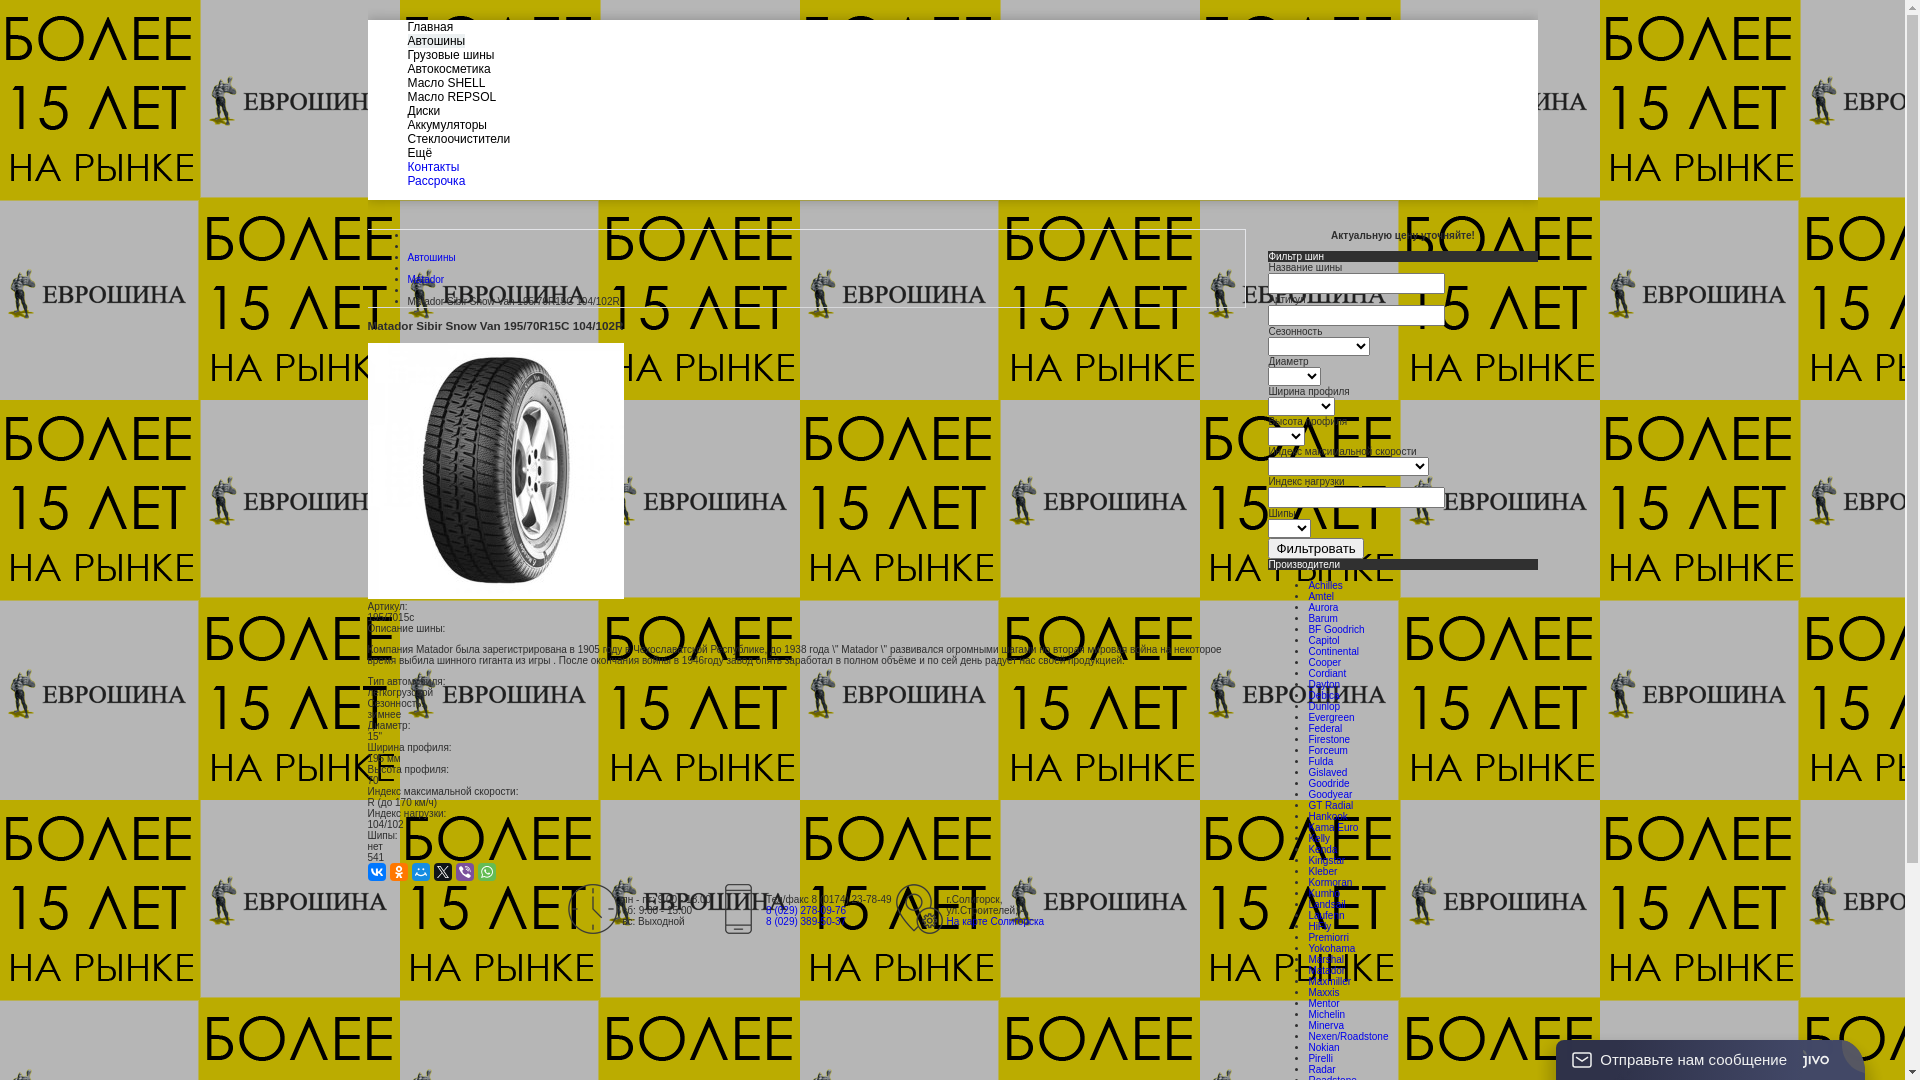 This screenshot has height=1080, width=1920. Describe the element at coordinates (496, 596) in the screenshot. I see `Matador Sibir Snow Van 195/70R15C 104/102R` at that location.